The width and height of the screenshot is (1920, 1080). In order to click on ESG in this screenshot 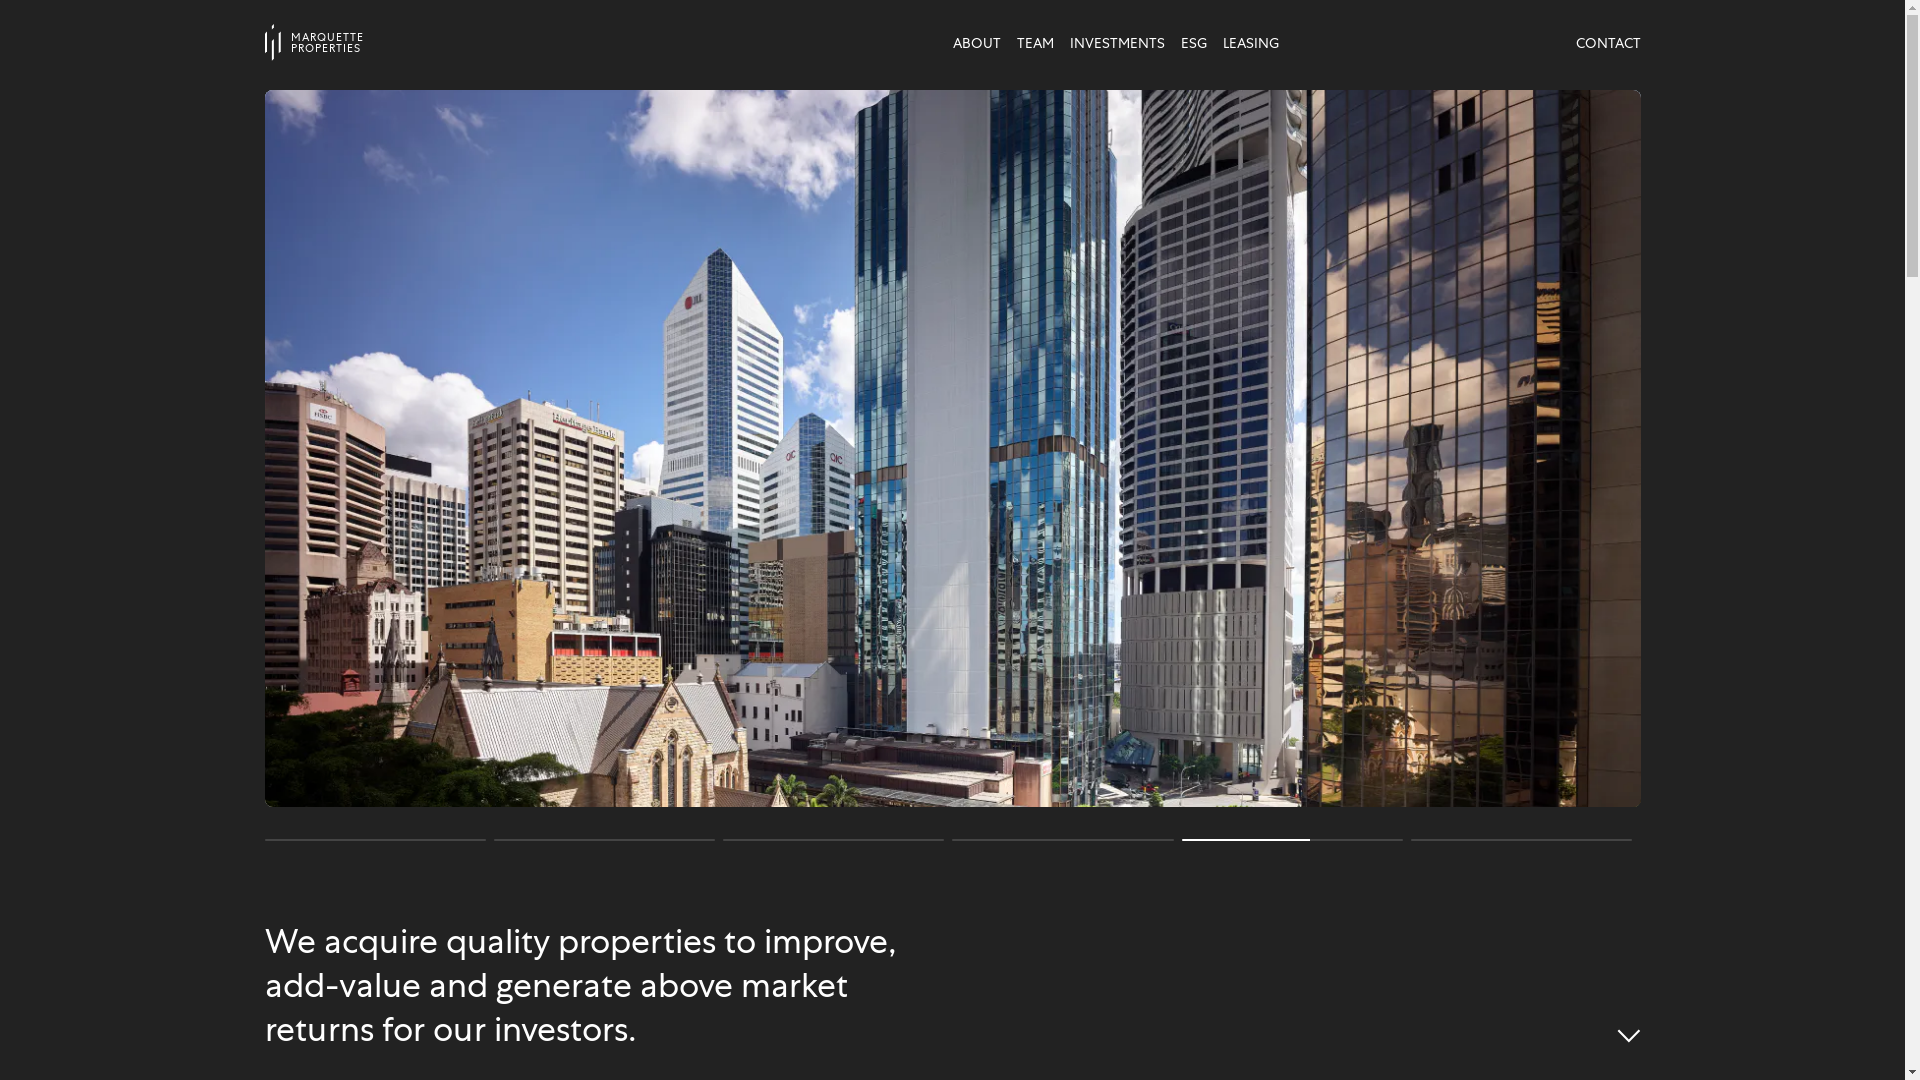, I will do `click(1193, 43)`.